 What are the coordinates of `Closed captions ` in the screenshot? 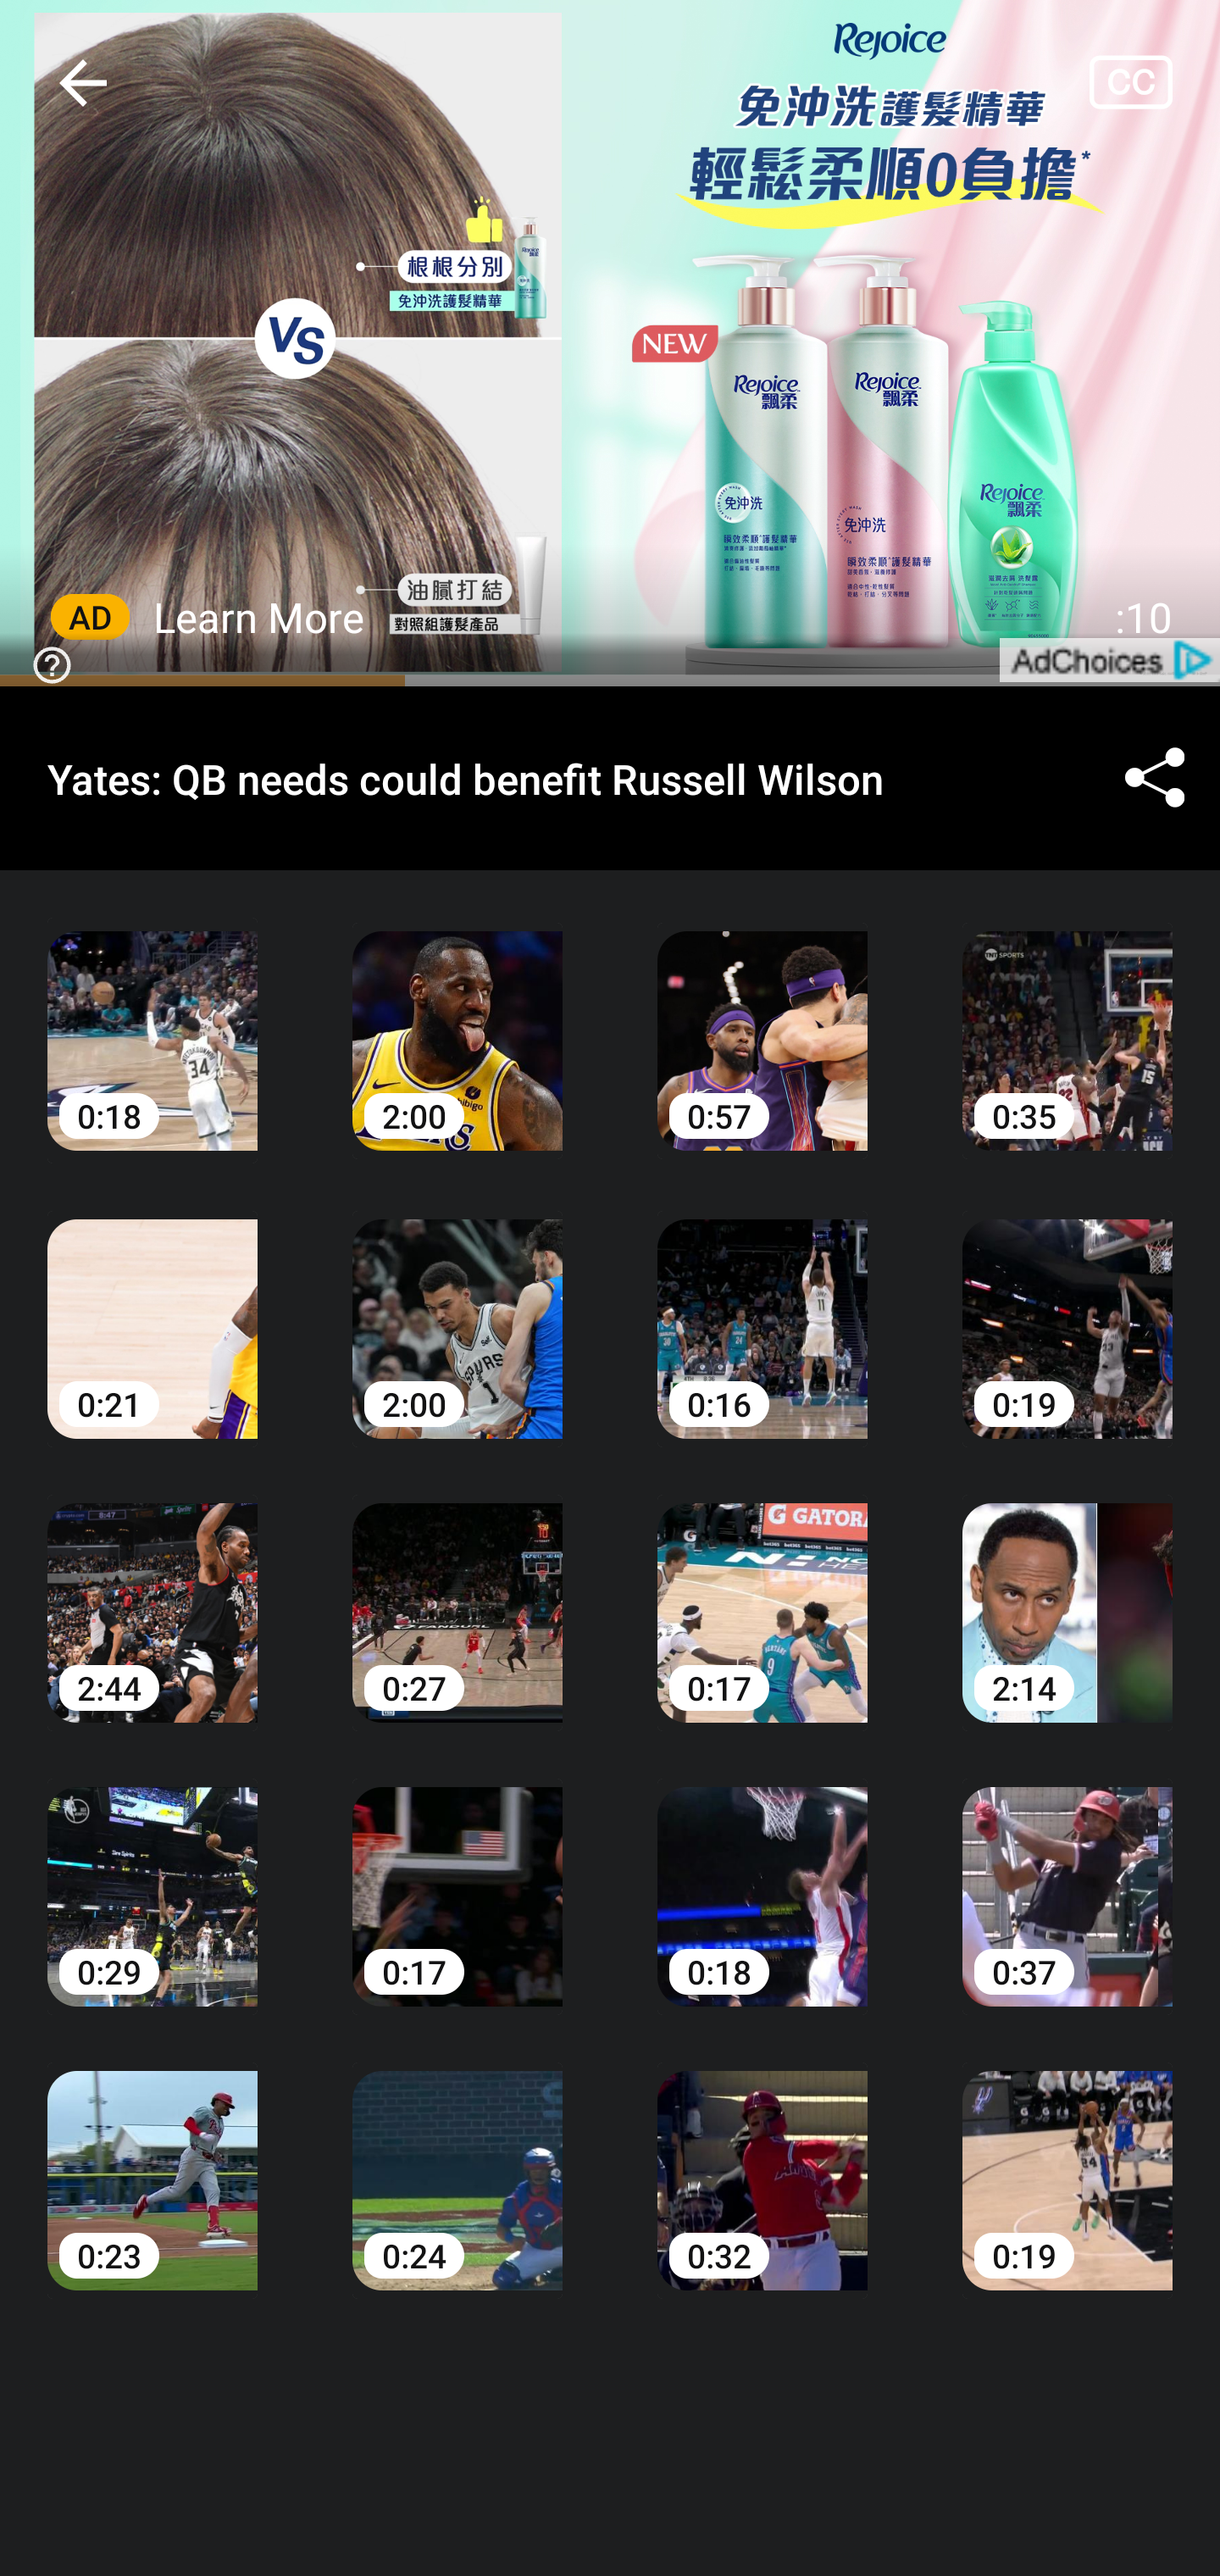 It's located at (1154, 81).